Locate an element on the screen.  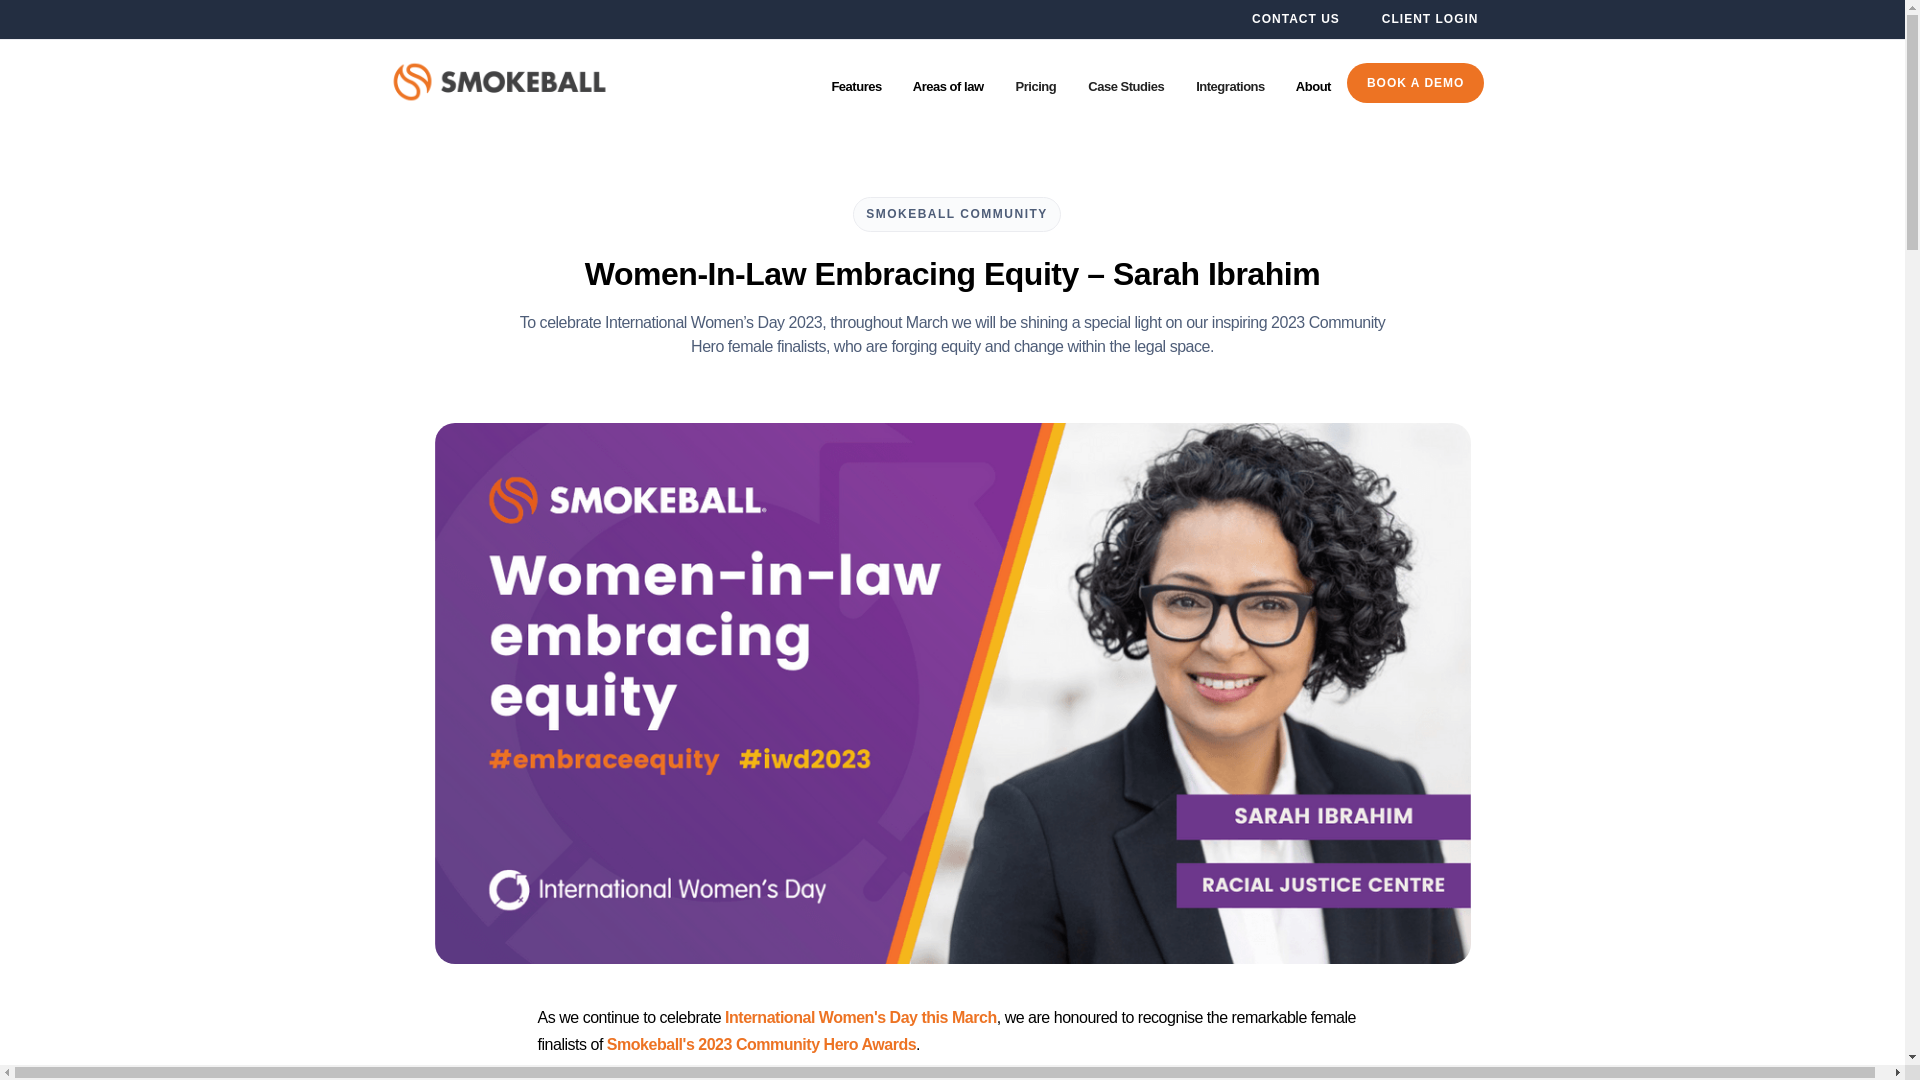
Integrations is located at coordinates (1230, 88).